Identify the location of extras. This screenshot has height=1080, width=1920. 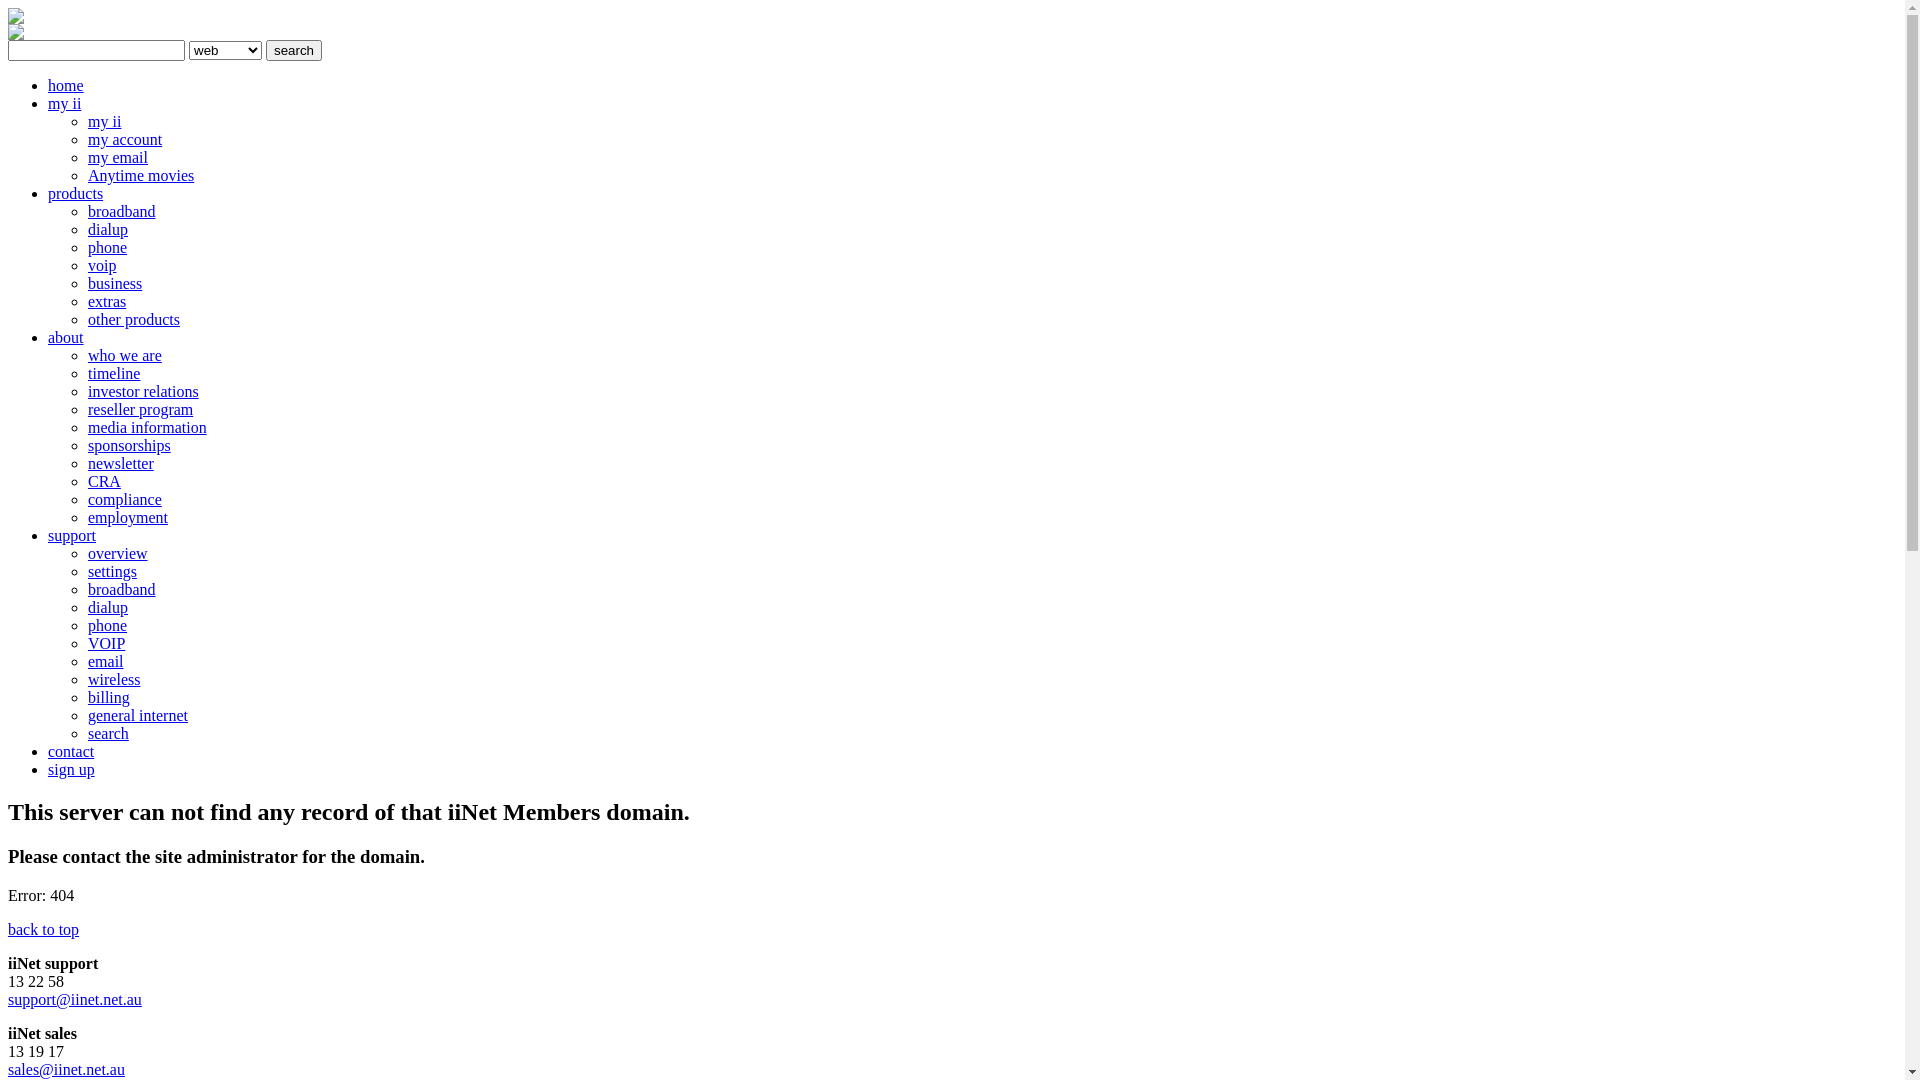
(107, 302).